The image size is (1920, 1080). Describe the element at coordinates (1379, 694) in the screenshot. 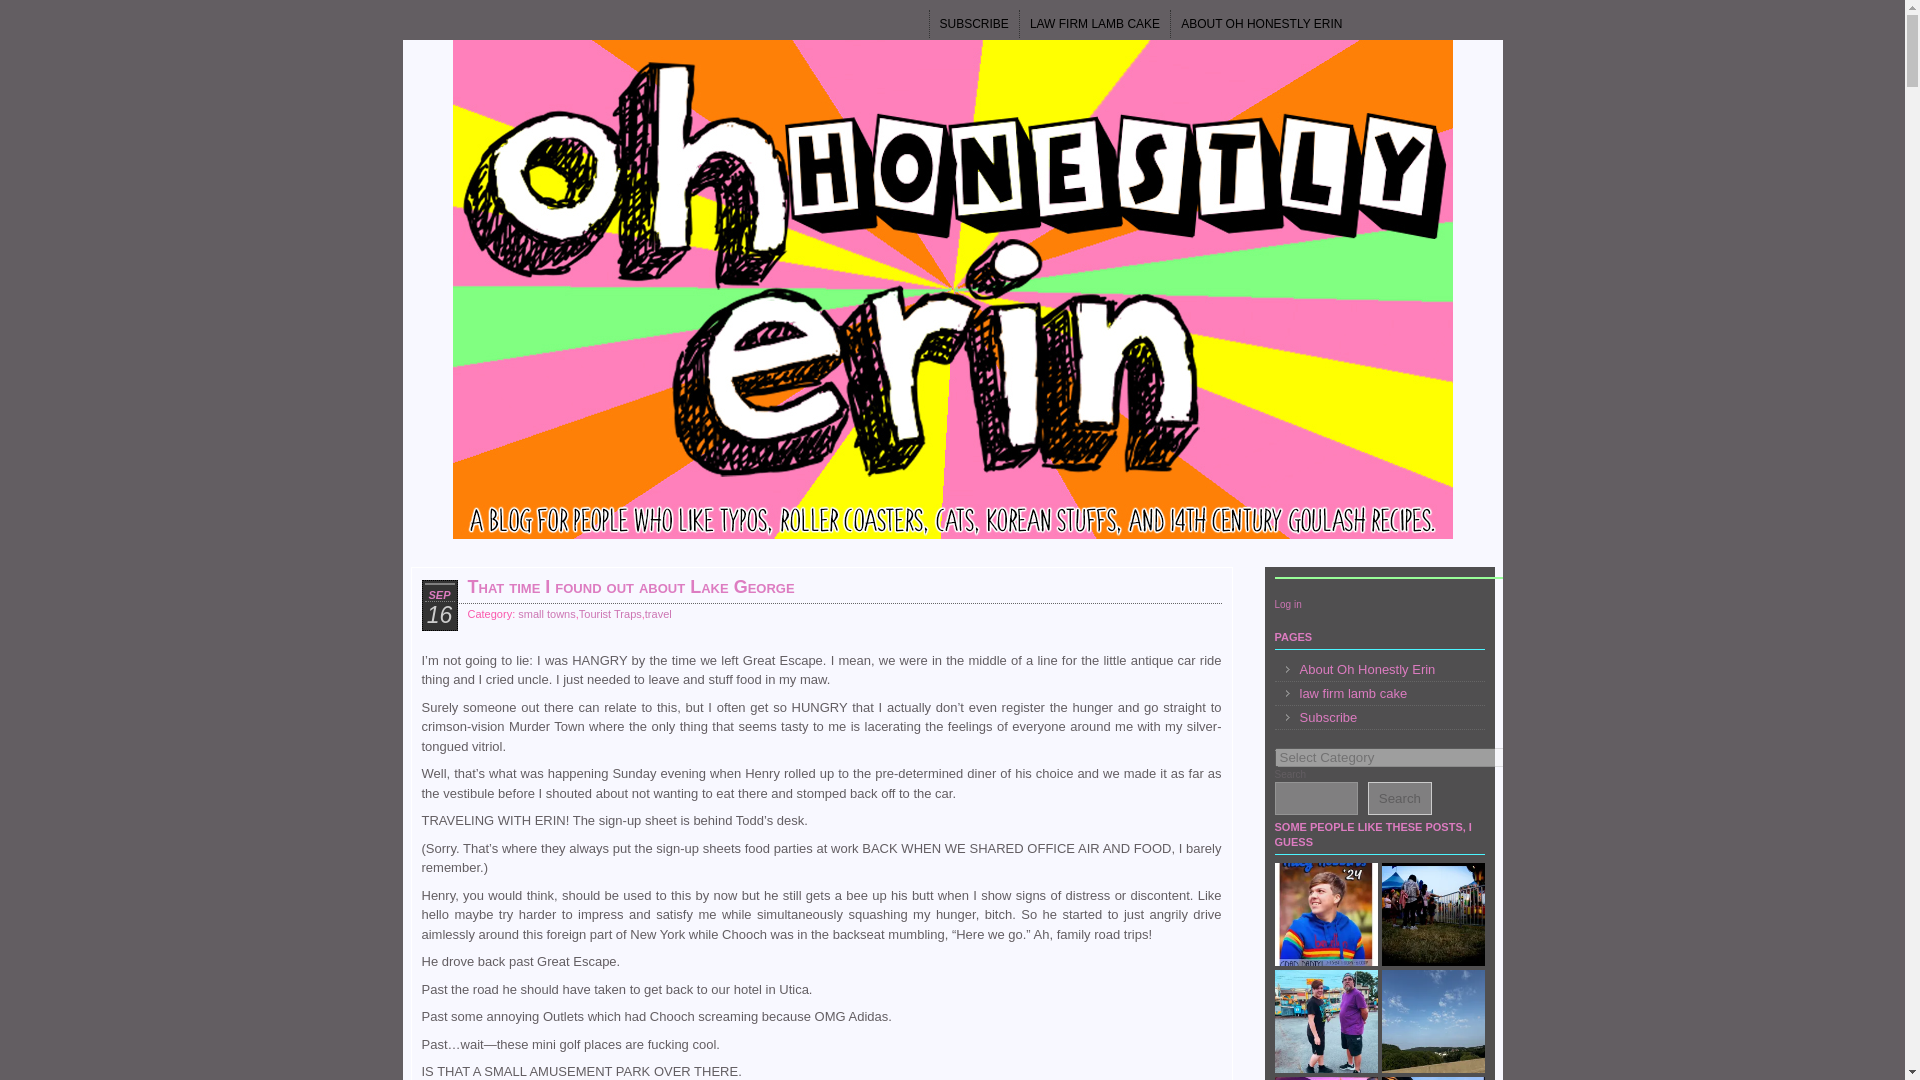

I see `law firm lamb cake` at that location.